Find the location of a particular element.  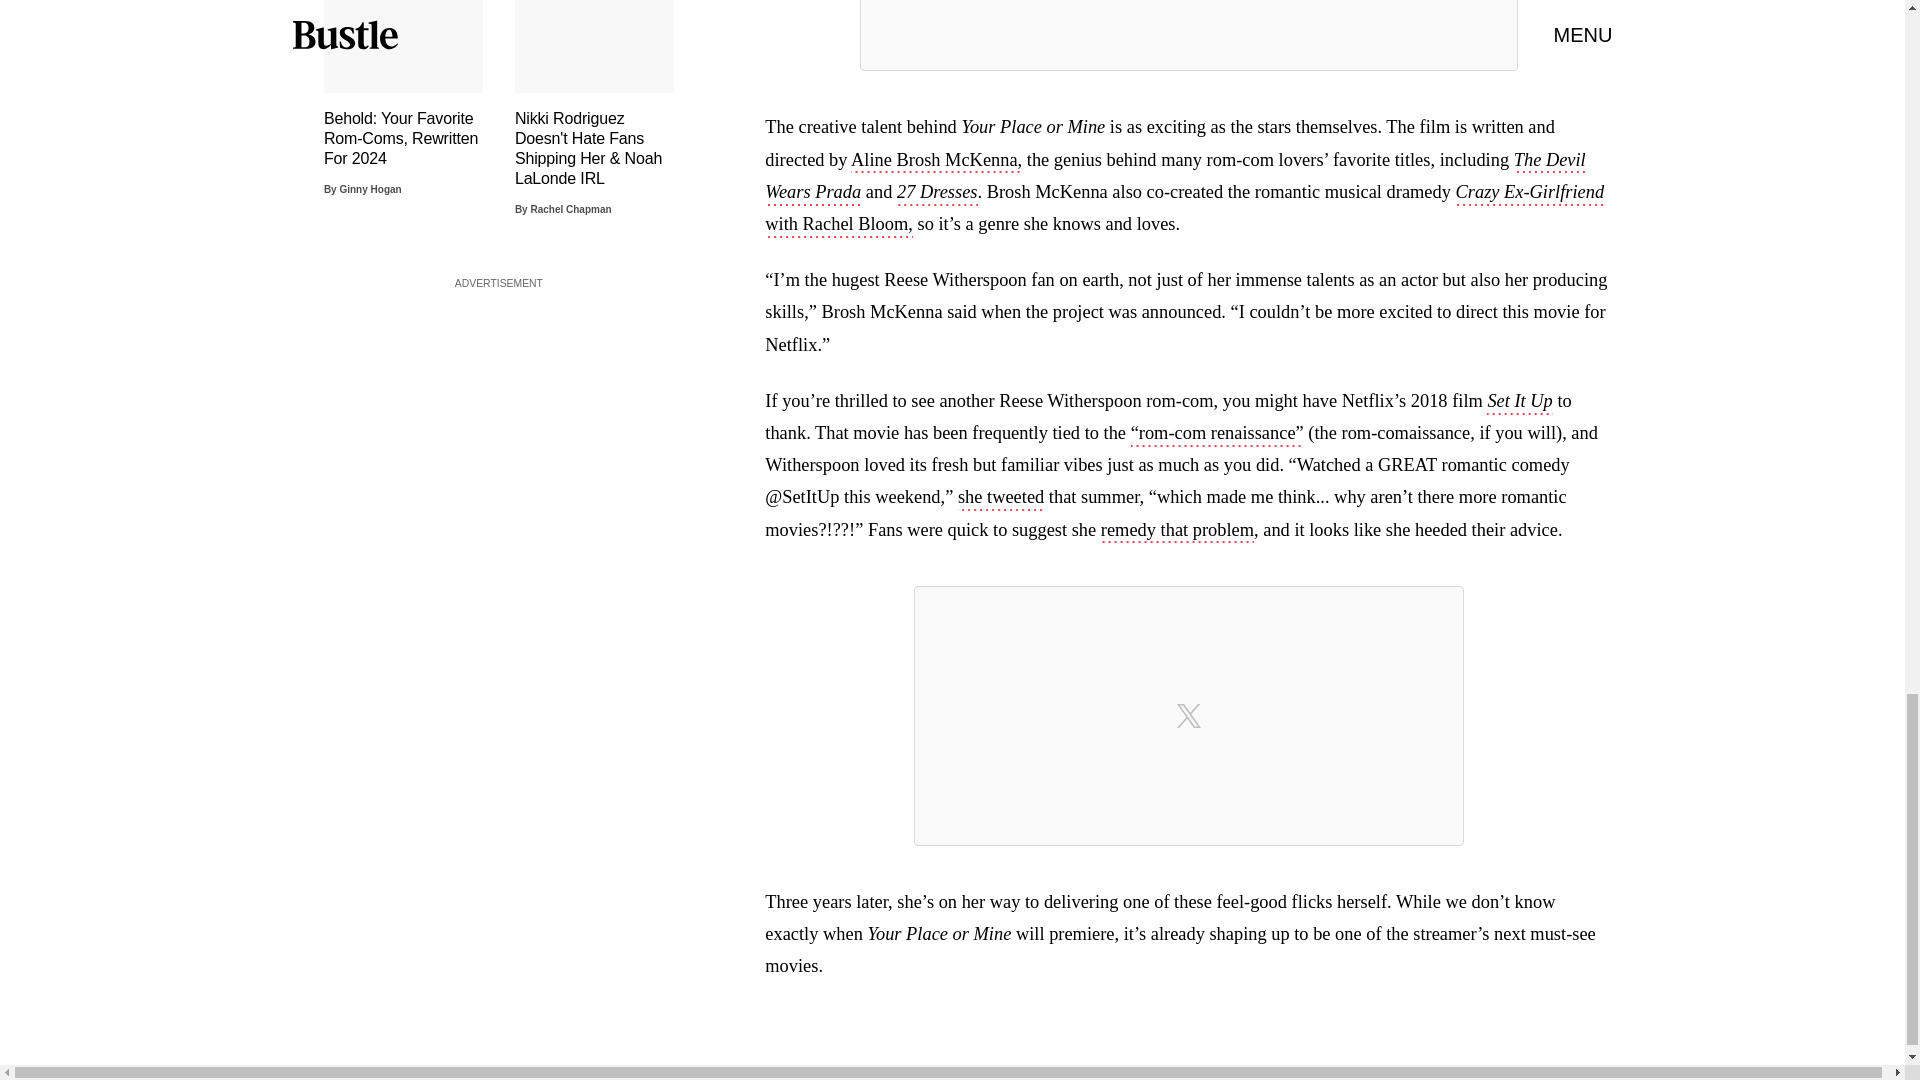

she tweeted is located at coordinates (1001, 498).